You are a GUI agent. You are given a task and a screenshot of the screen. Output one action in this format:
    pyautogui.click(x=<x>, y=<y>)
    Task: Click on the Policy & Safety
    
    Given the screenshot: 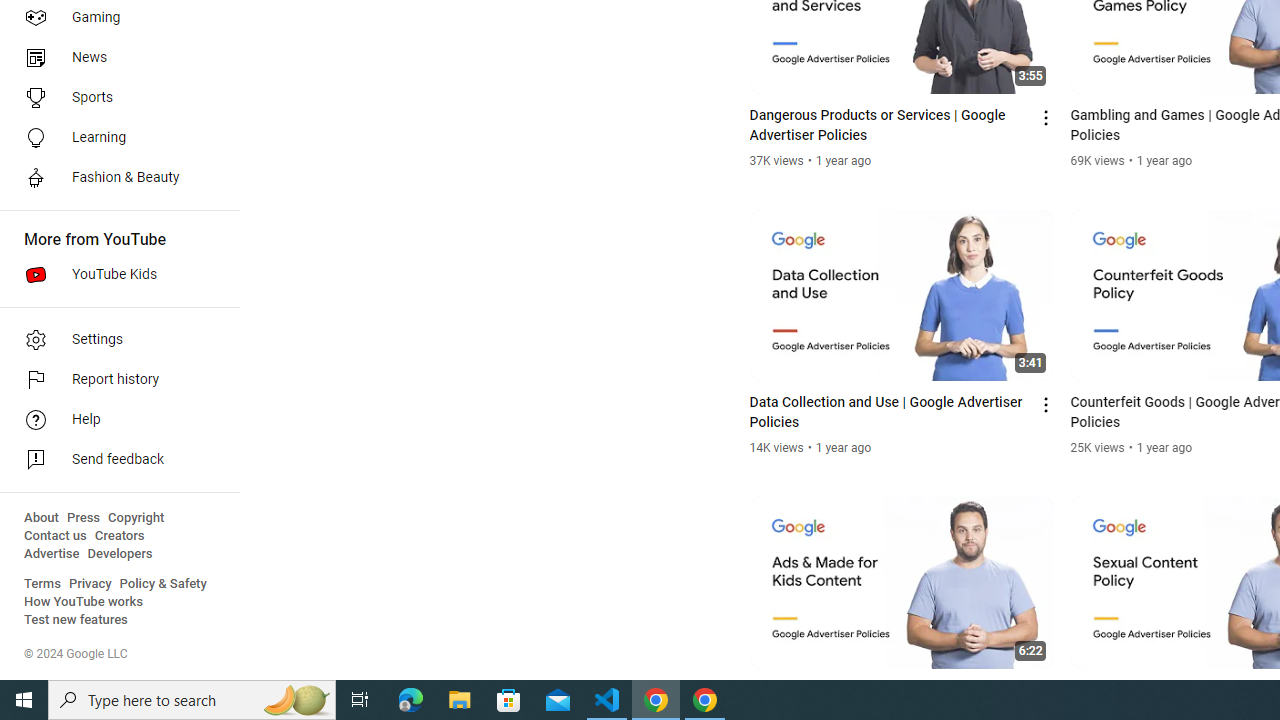 What is the action you would take?
    pyautogui.click(x=163, y=584)
    